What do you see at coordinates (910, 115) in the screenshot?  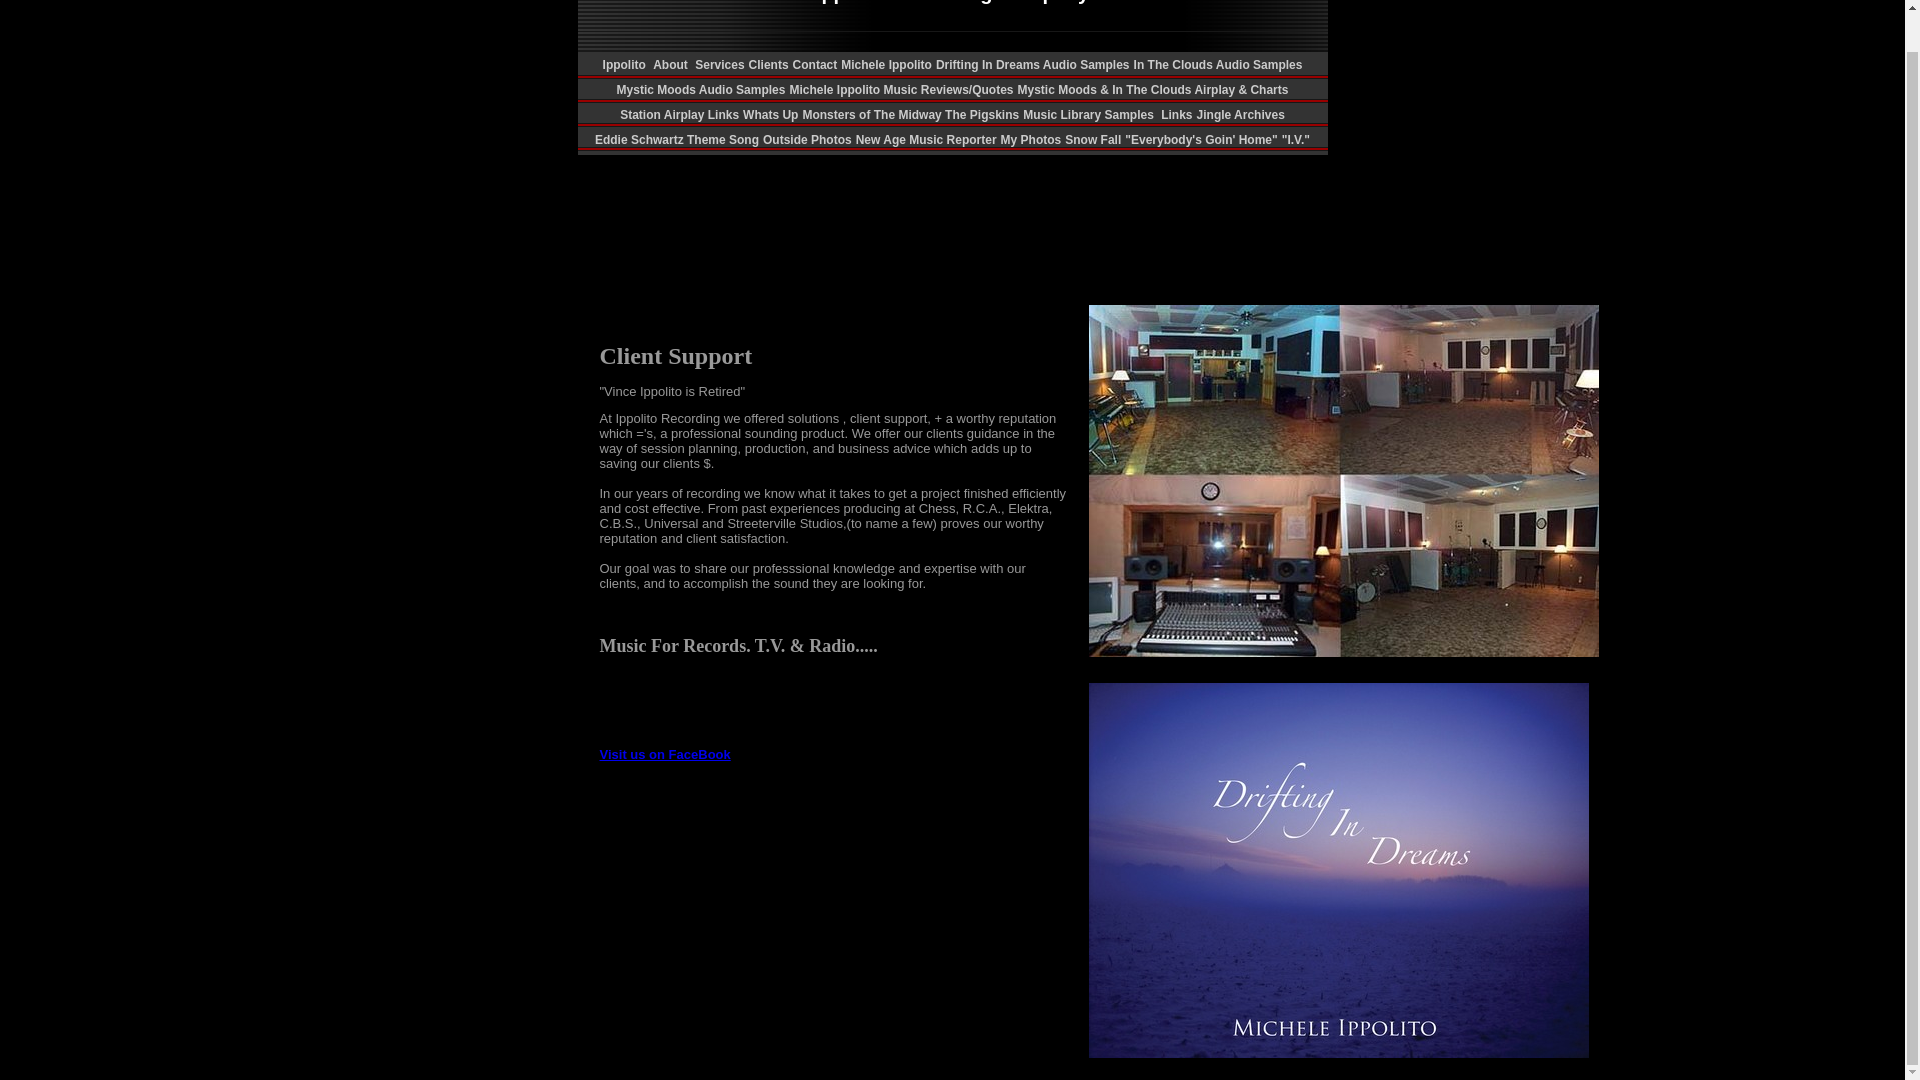 I see `Monsters of The Midway The Pigskins` at bounding box center [910, 115].